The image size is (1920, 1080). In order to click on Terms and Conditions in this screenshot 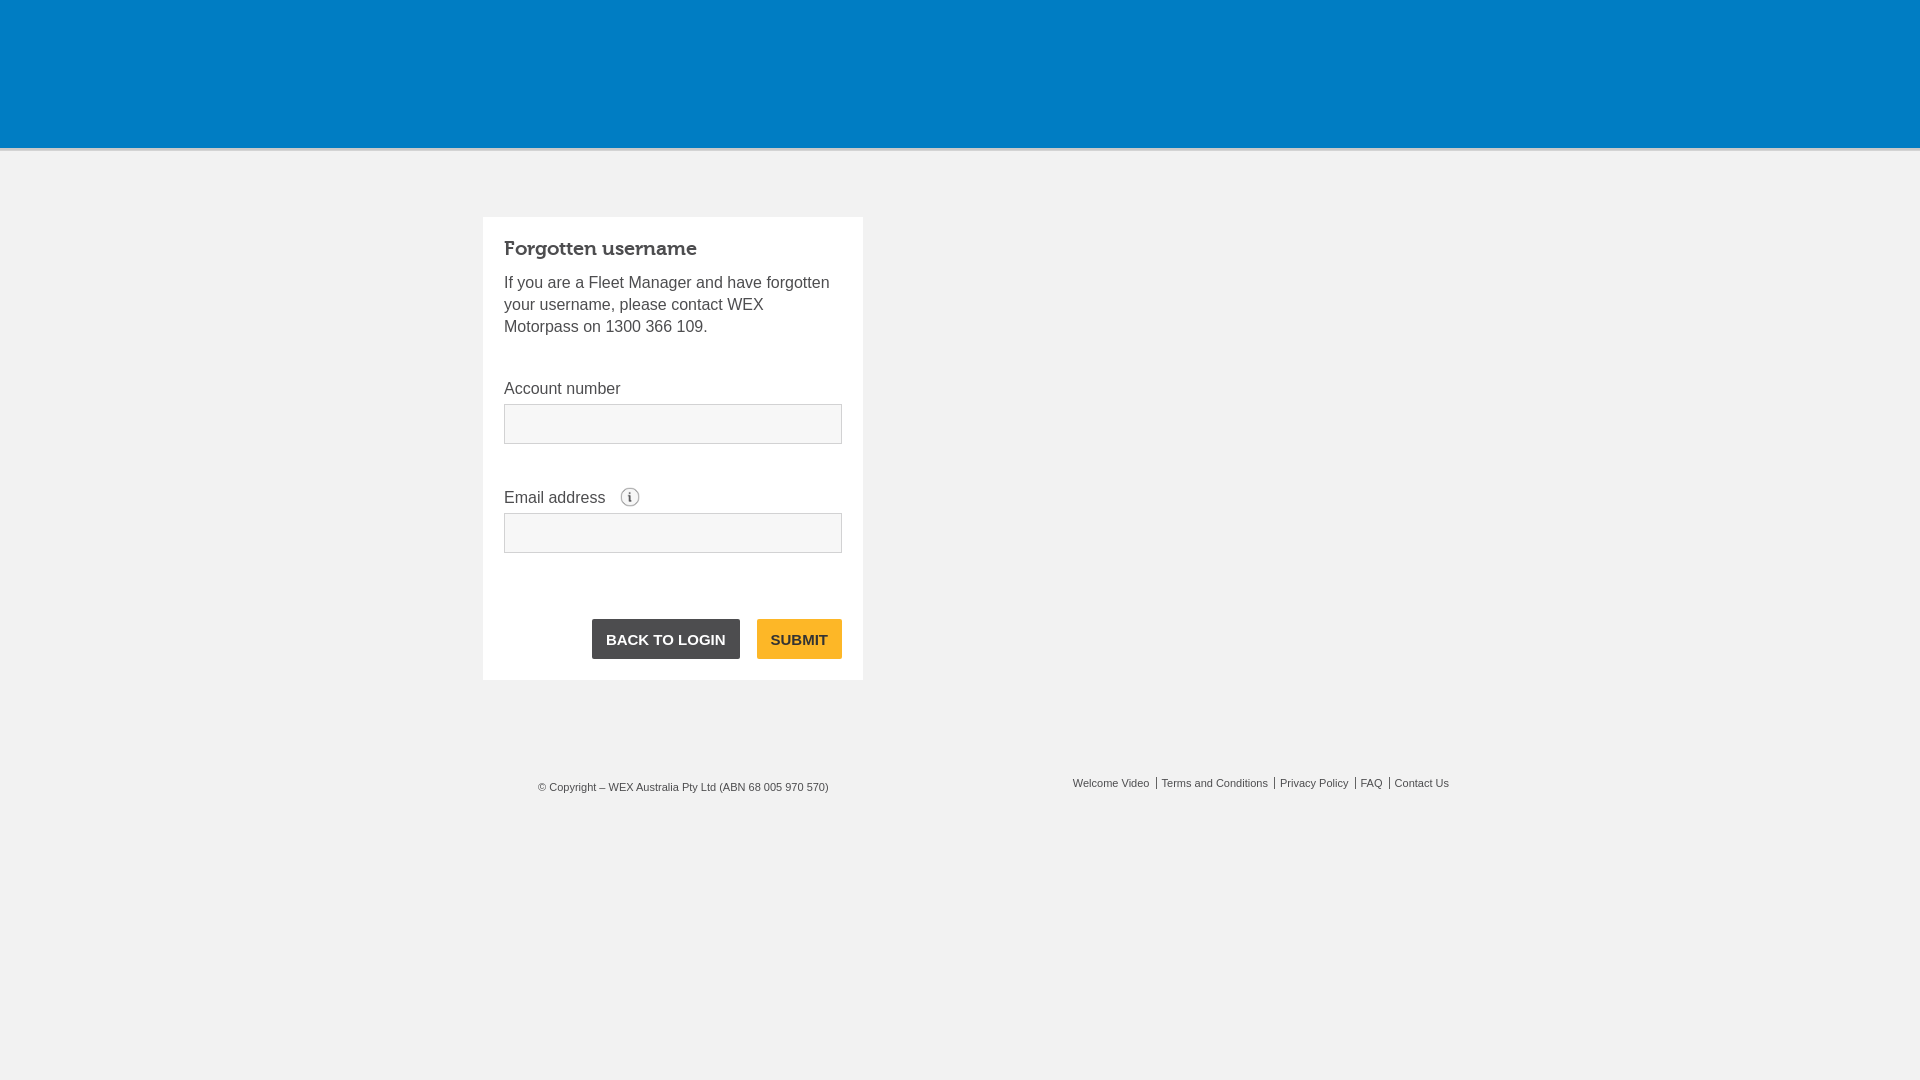, I will do `click(1212, 783)`.